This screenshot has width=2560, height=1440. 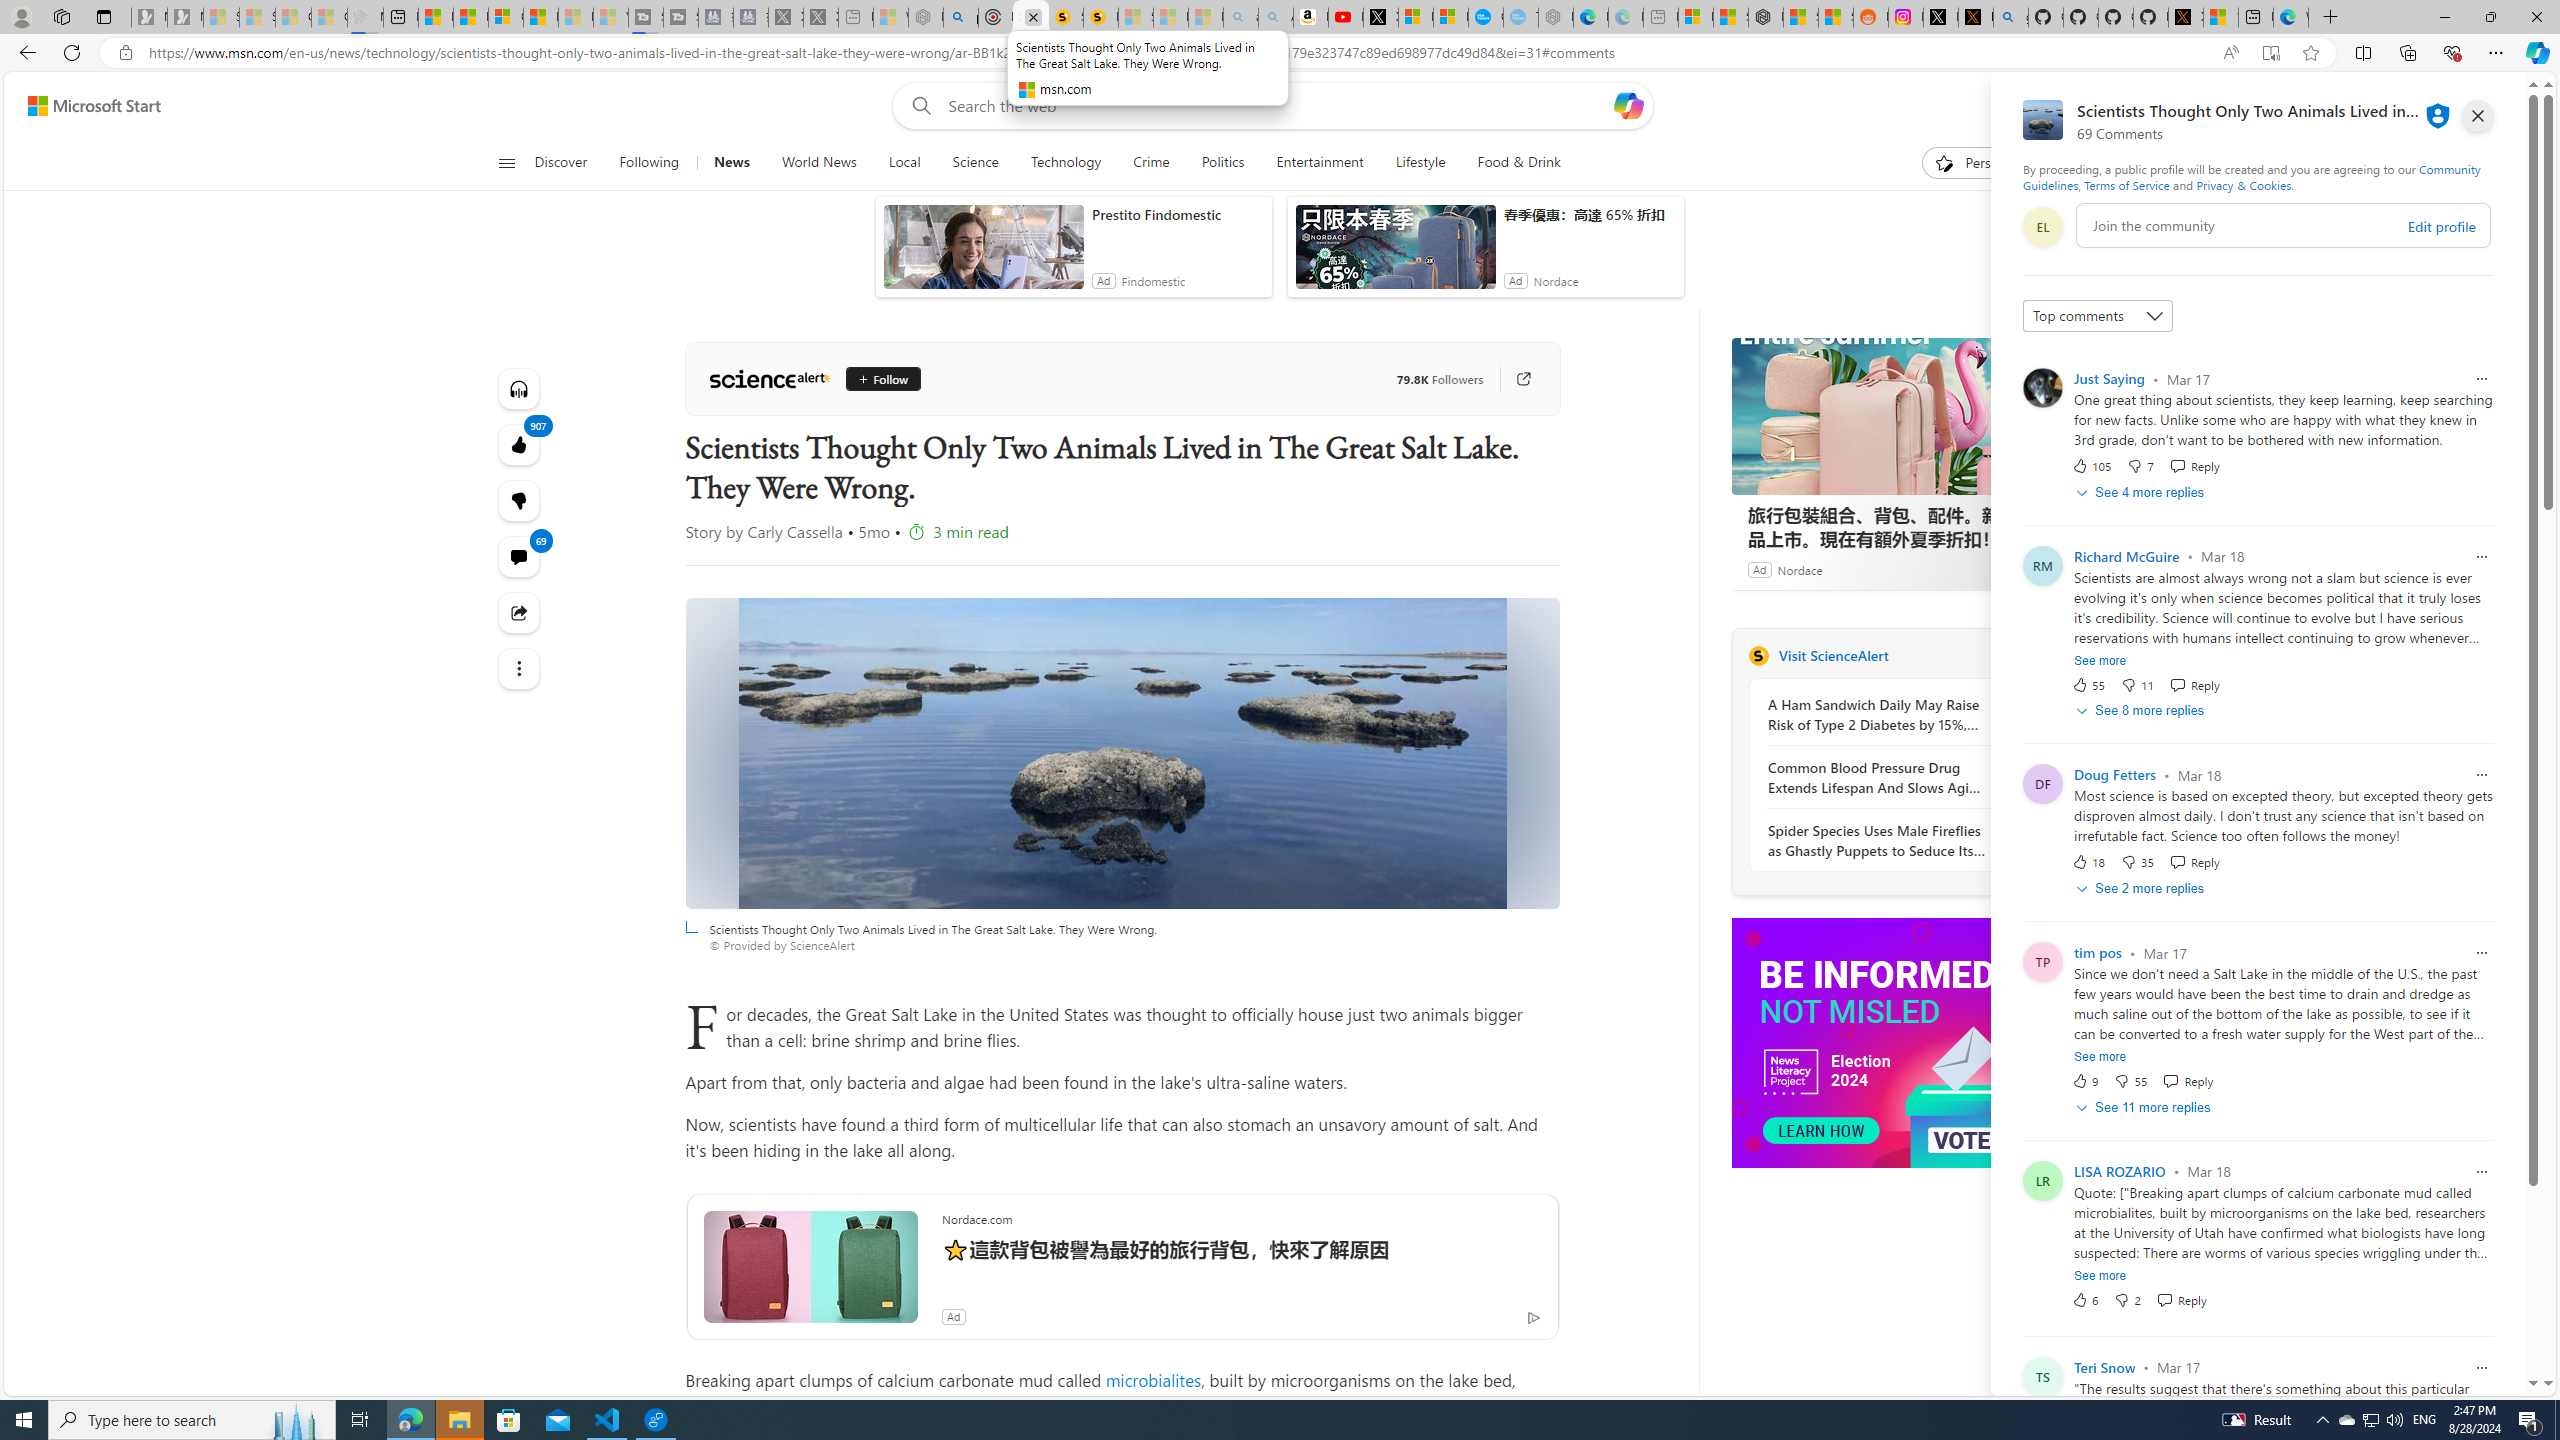 What do you see at coordinates (506, 17) in the screenshot?
I see `Overview` at bounding box center [506, 17].